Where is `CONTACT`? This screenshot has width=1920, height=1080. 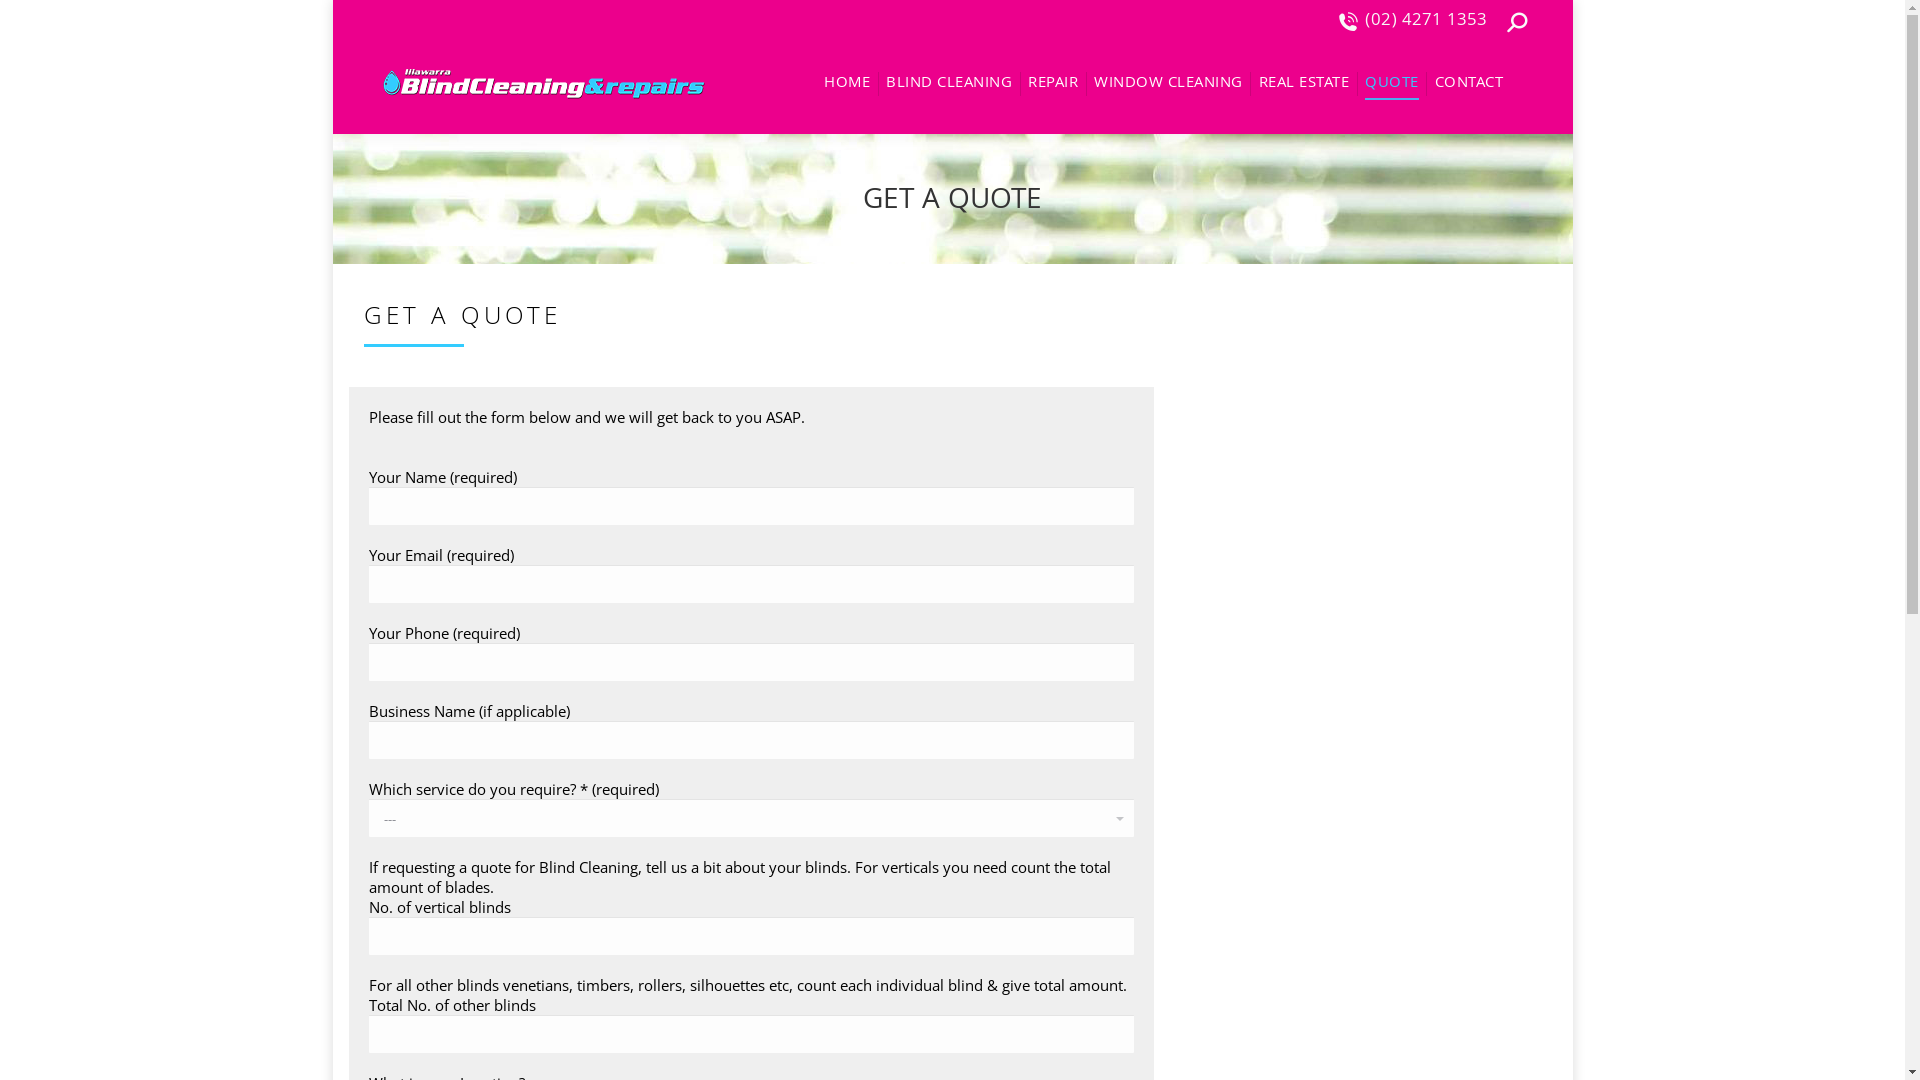 CONTACT is located at coordinates (1468, 84).